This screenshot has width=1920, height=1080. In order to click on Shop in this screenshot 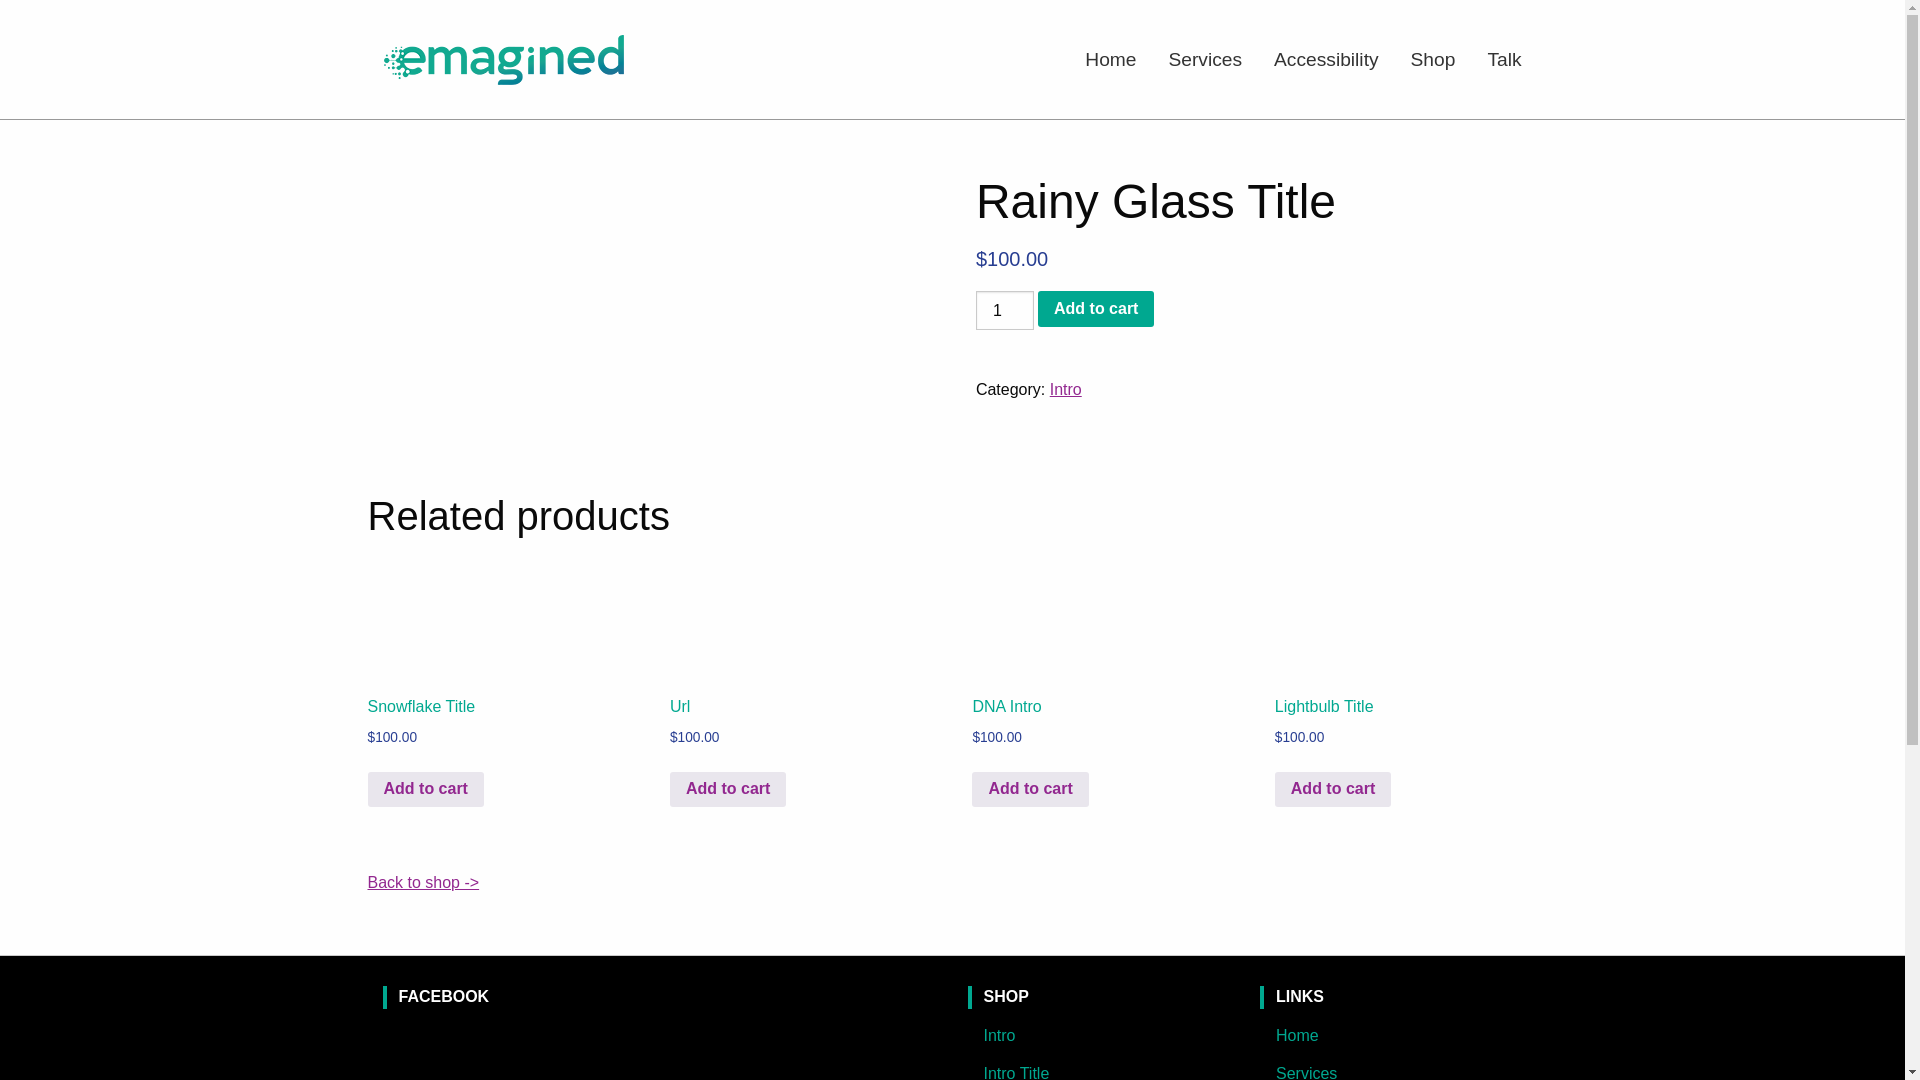, I will do `click(1434, 60)`.